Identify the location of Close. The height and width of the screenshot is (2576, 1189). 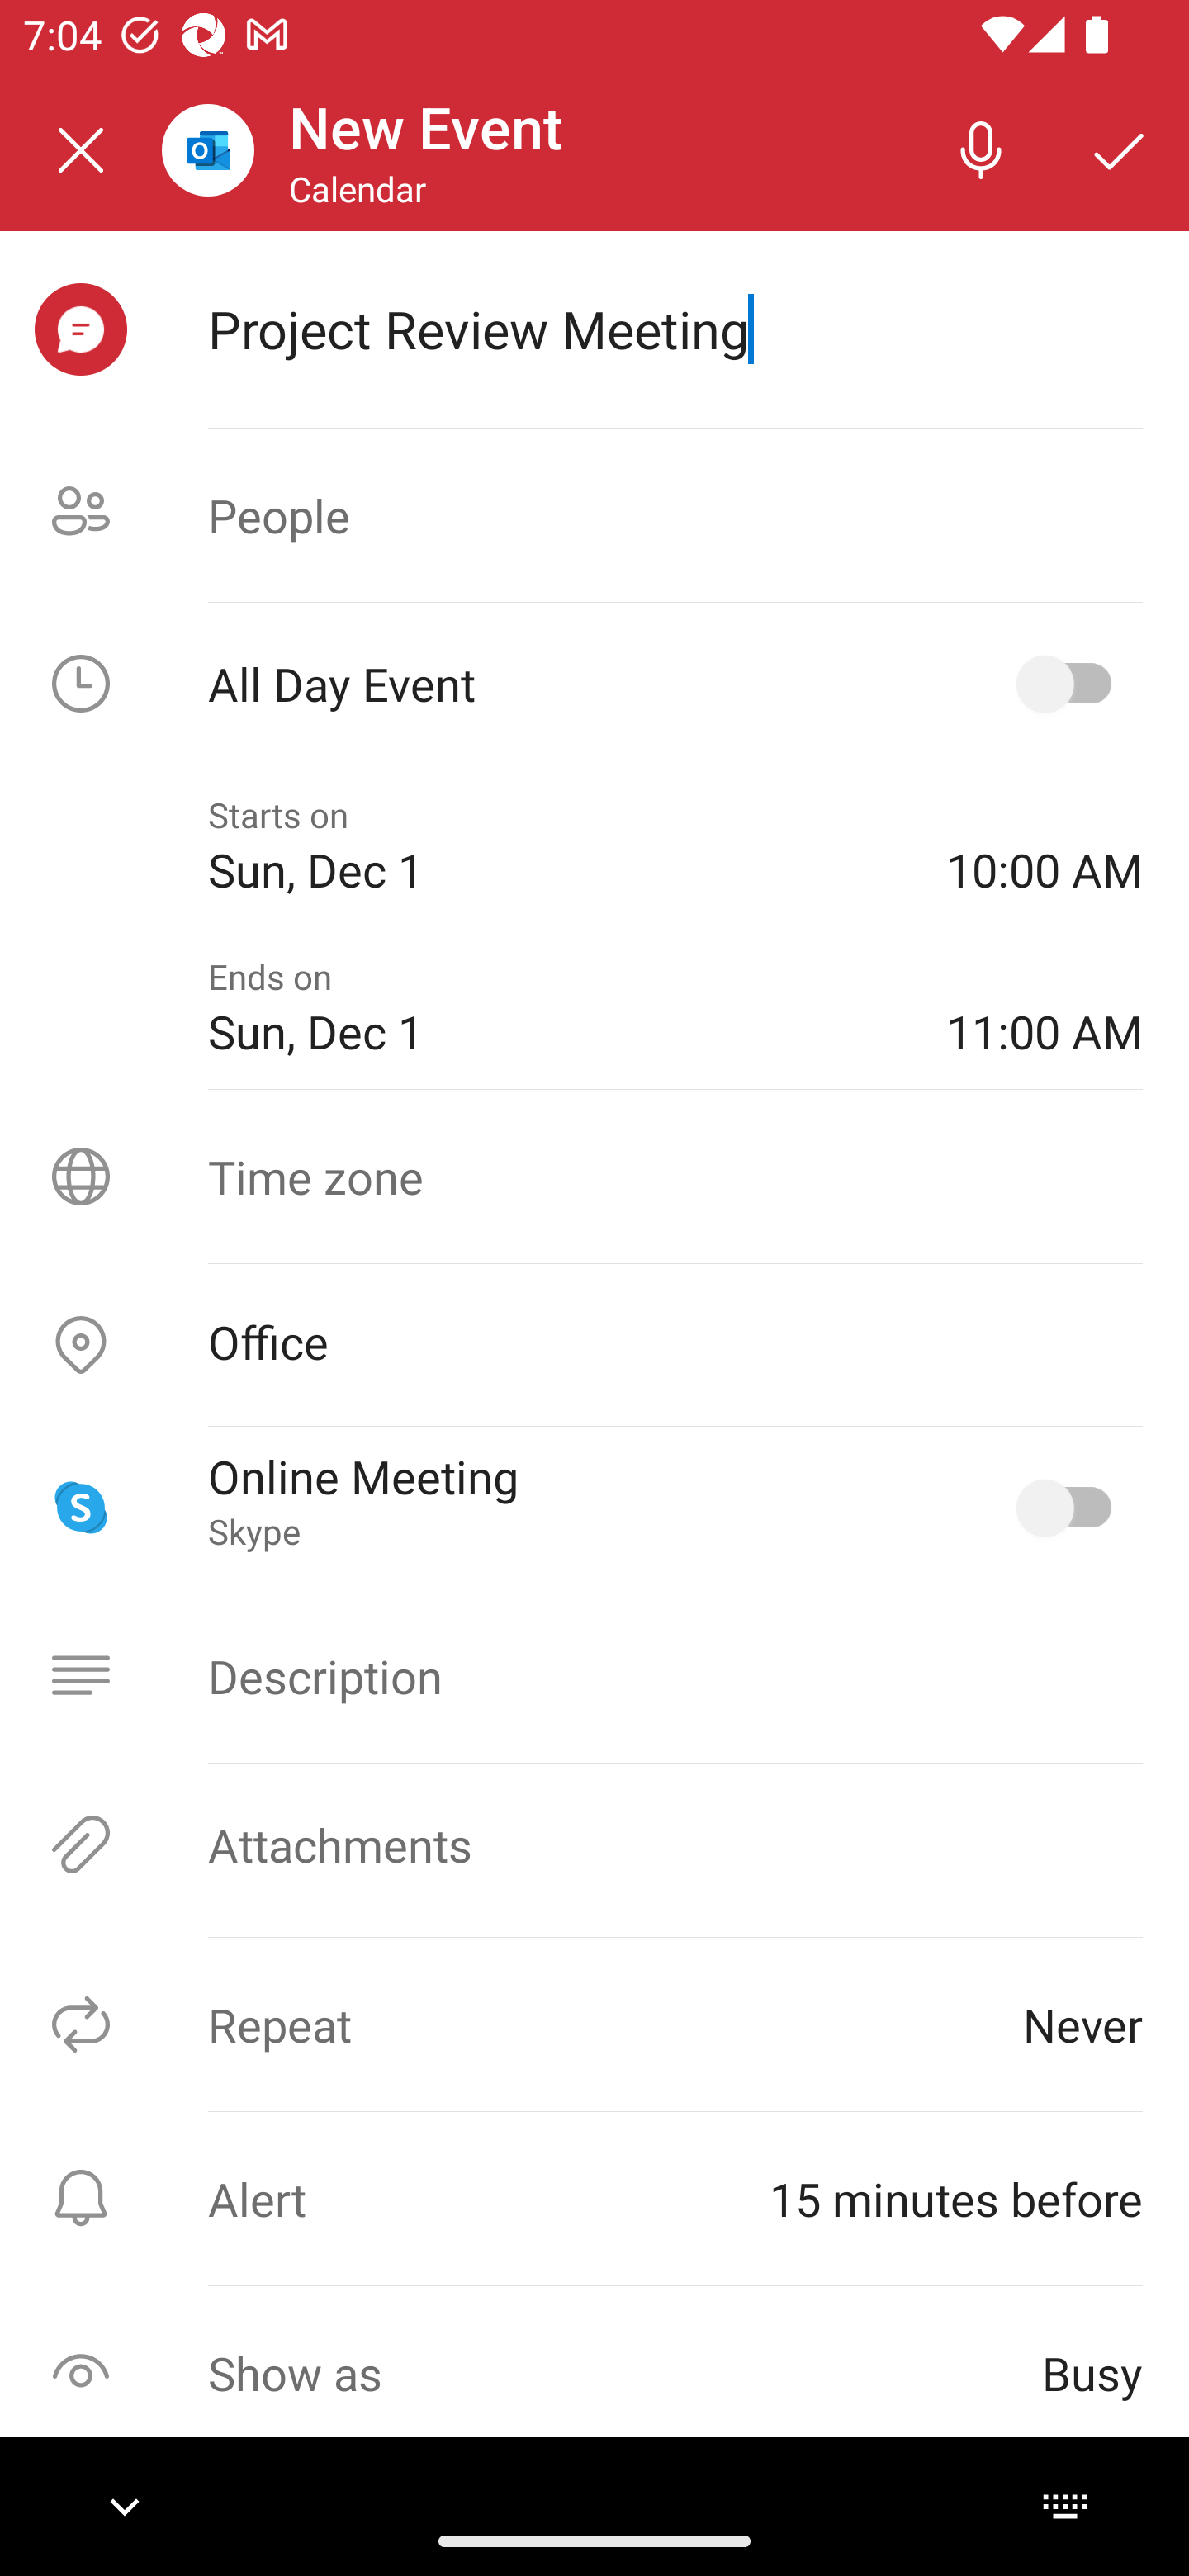
(81, 150).